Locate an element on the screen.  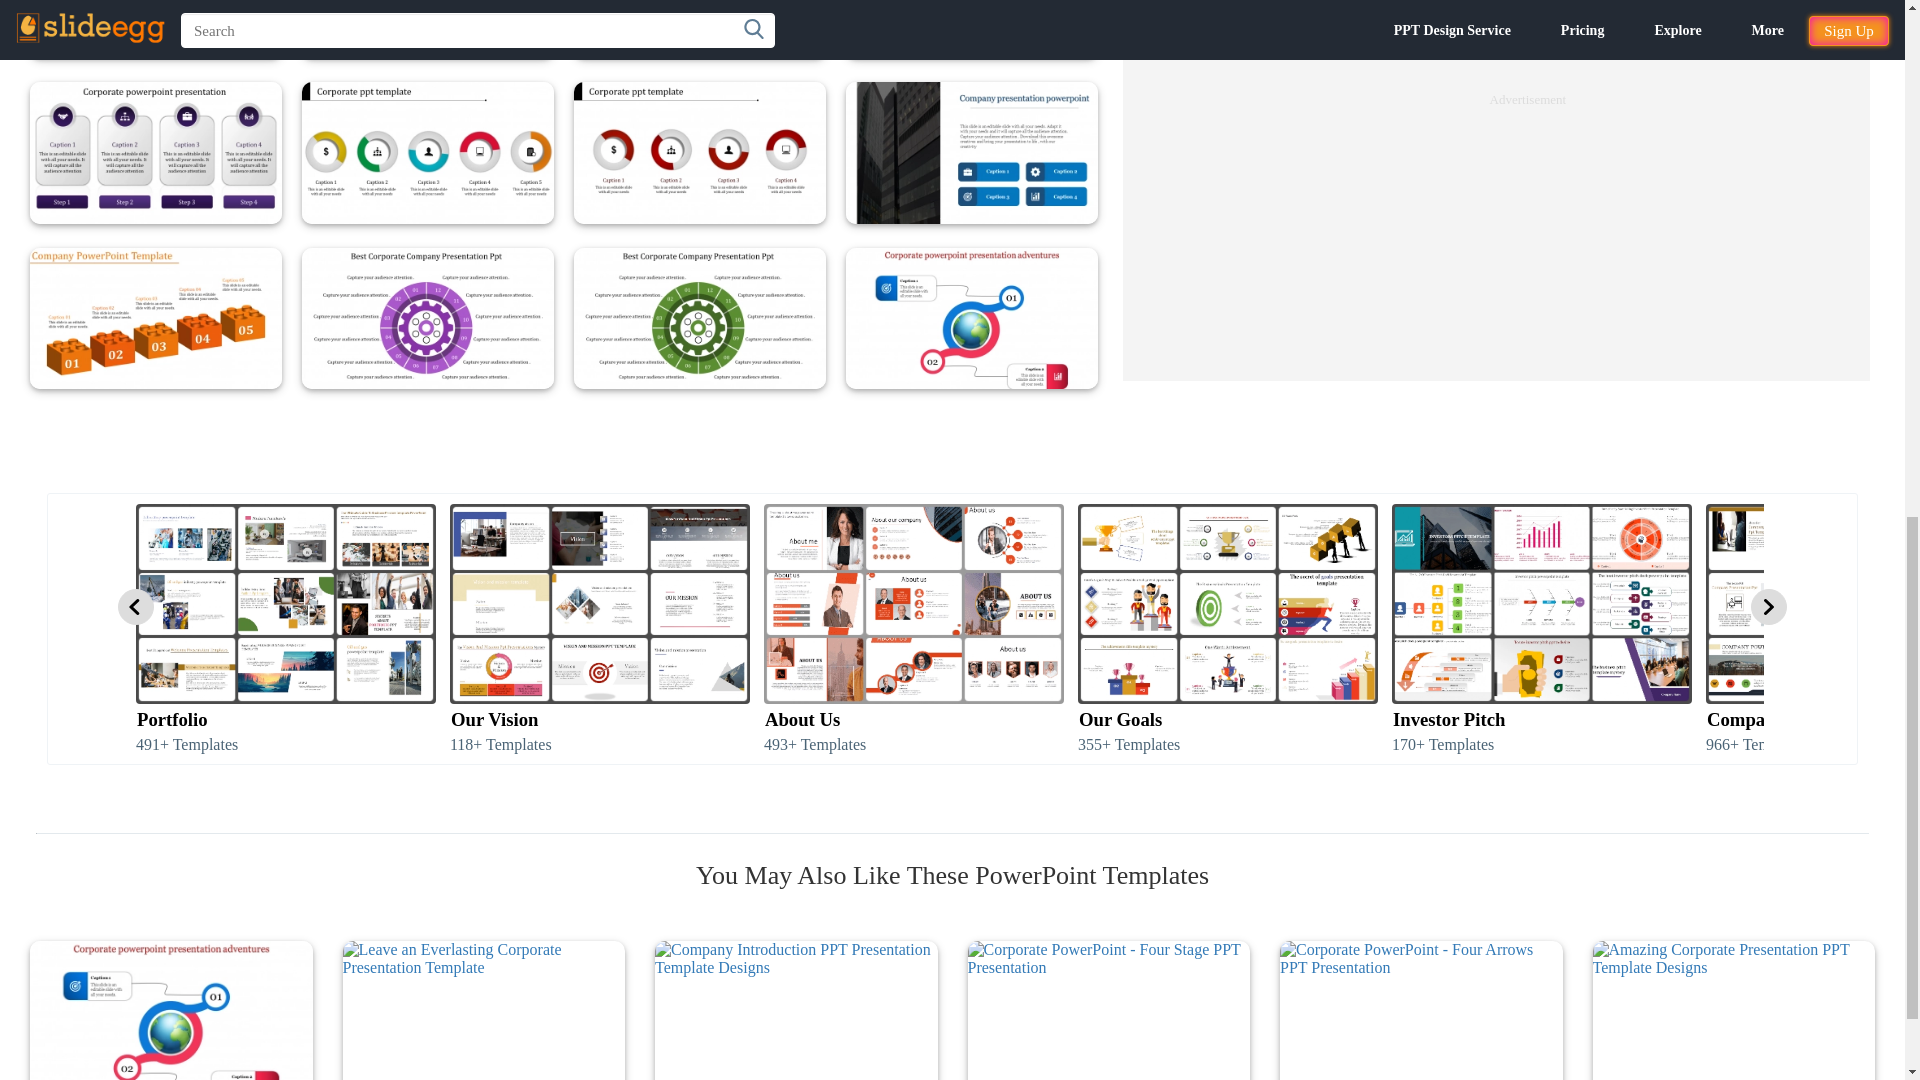
Leave an Everlasting Corporate Presentation Template is located at coordinates (483, 1010).